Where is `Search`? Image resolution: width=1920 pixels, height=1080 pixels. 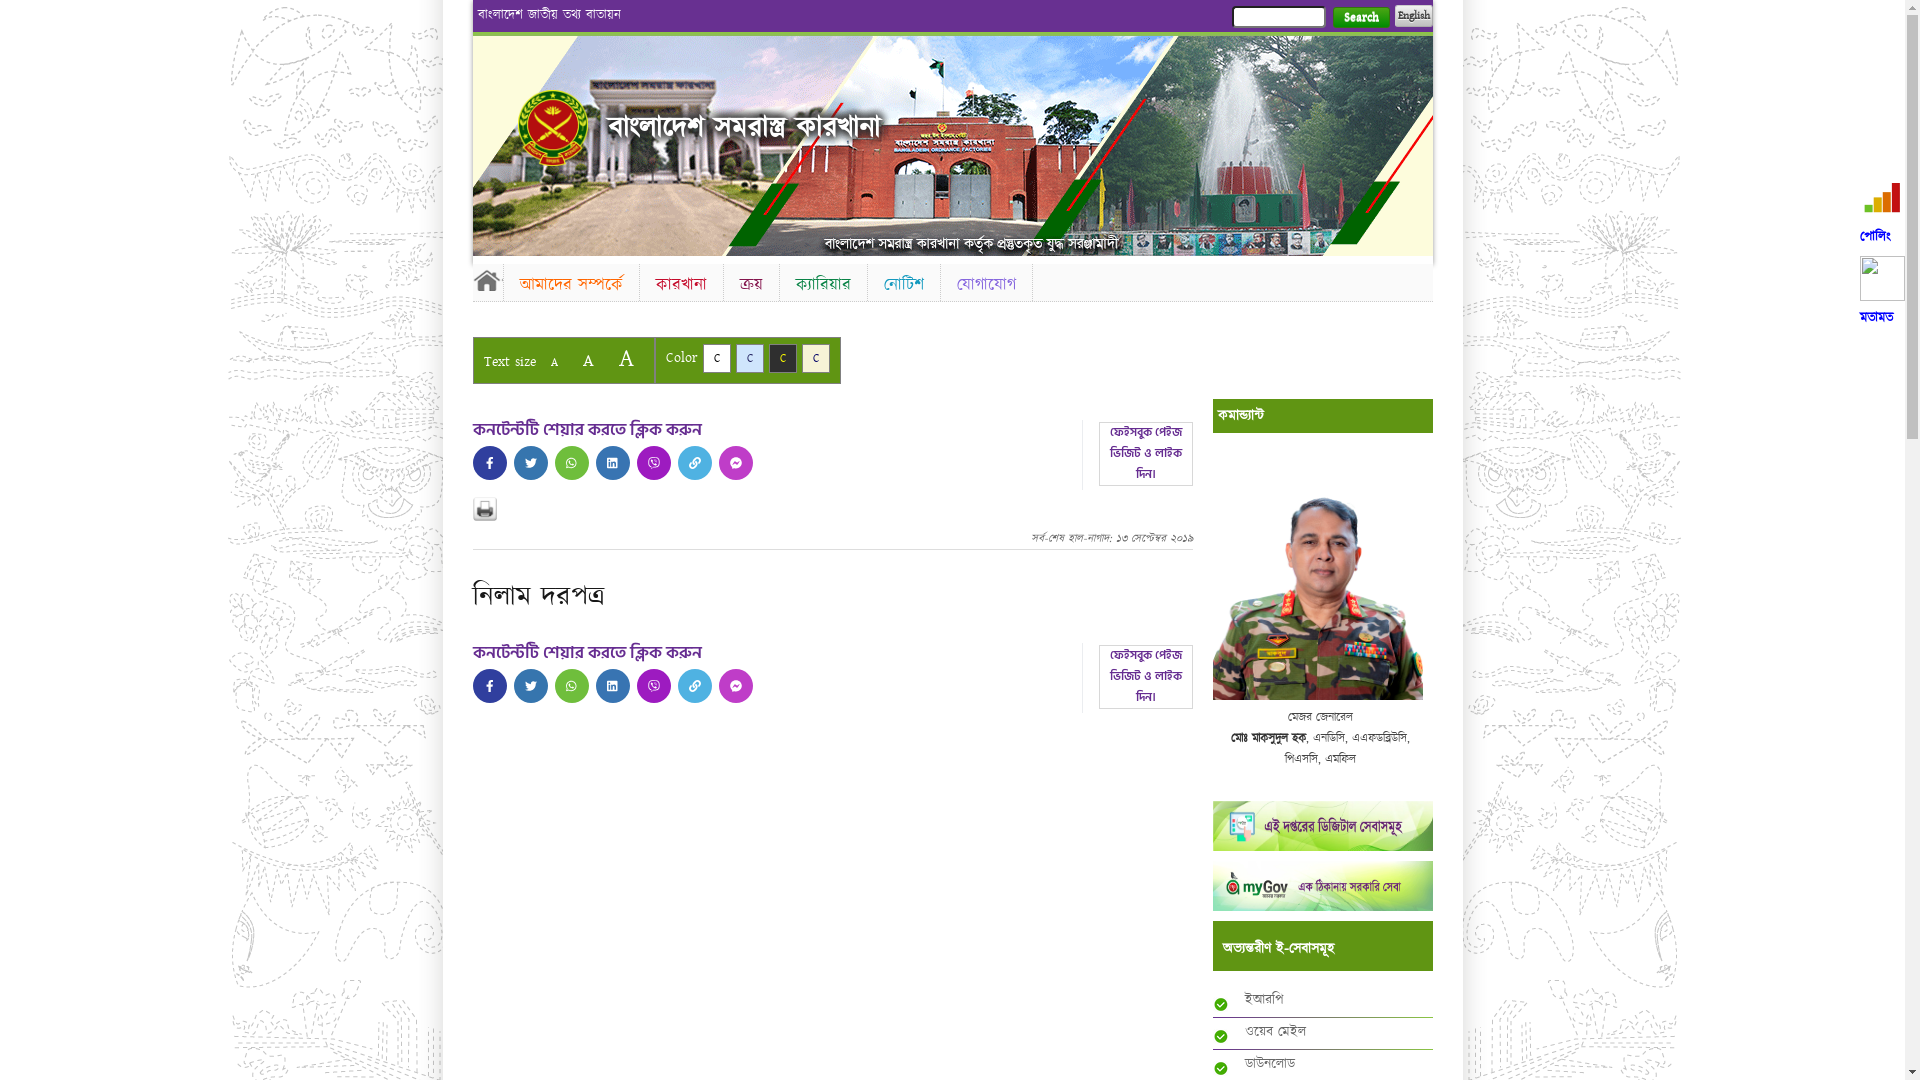 Search is located at coordinates (1360, 18).